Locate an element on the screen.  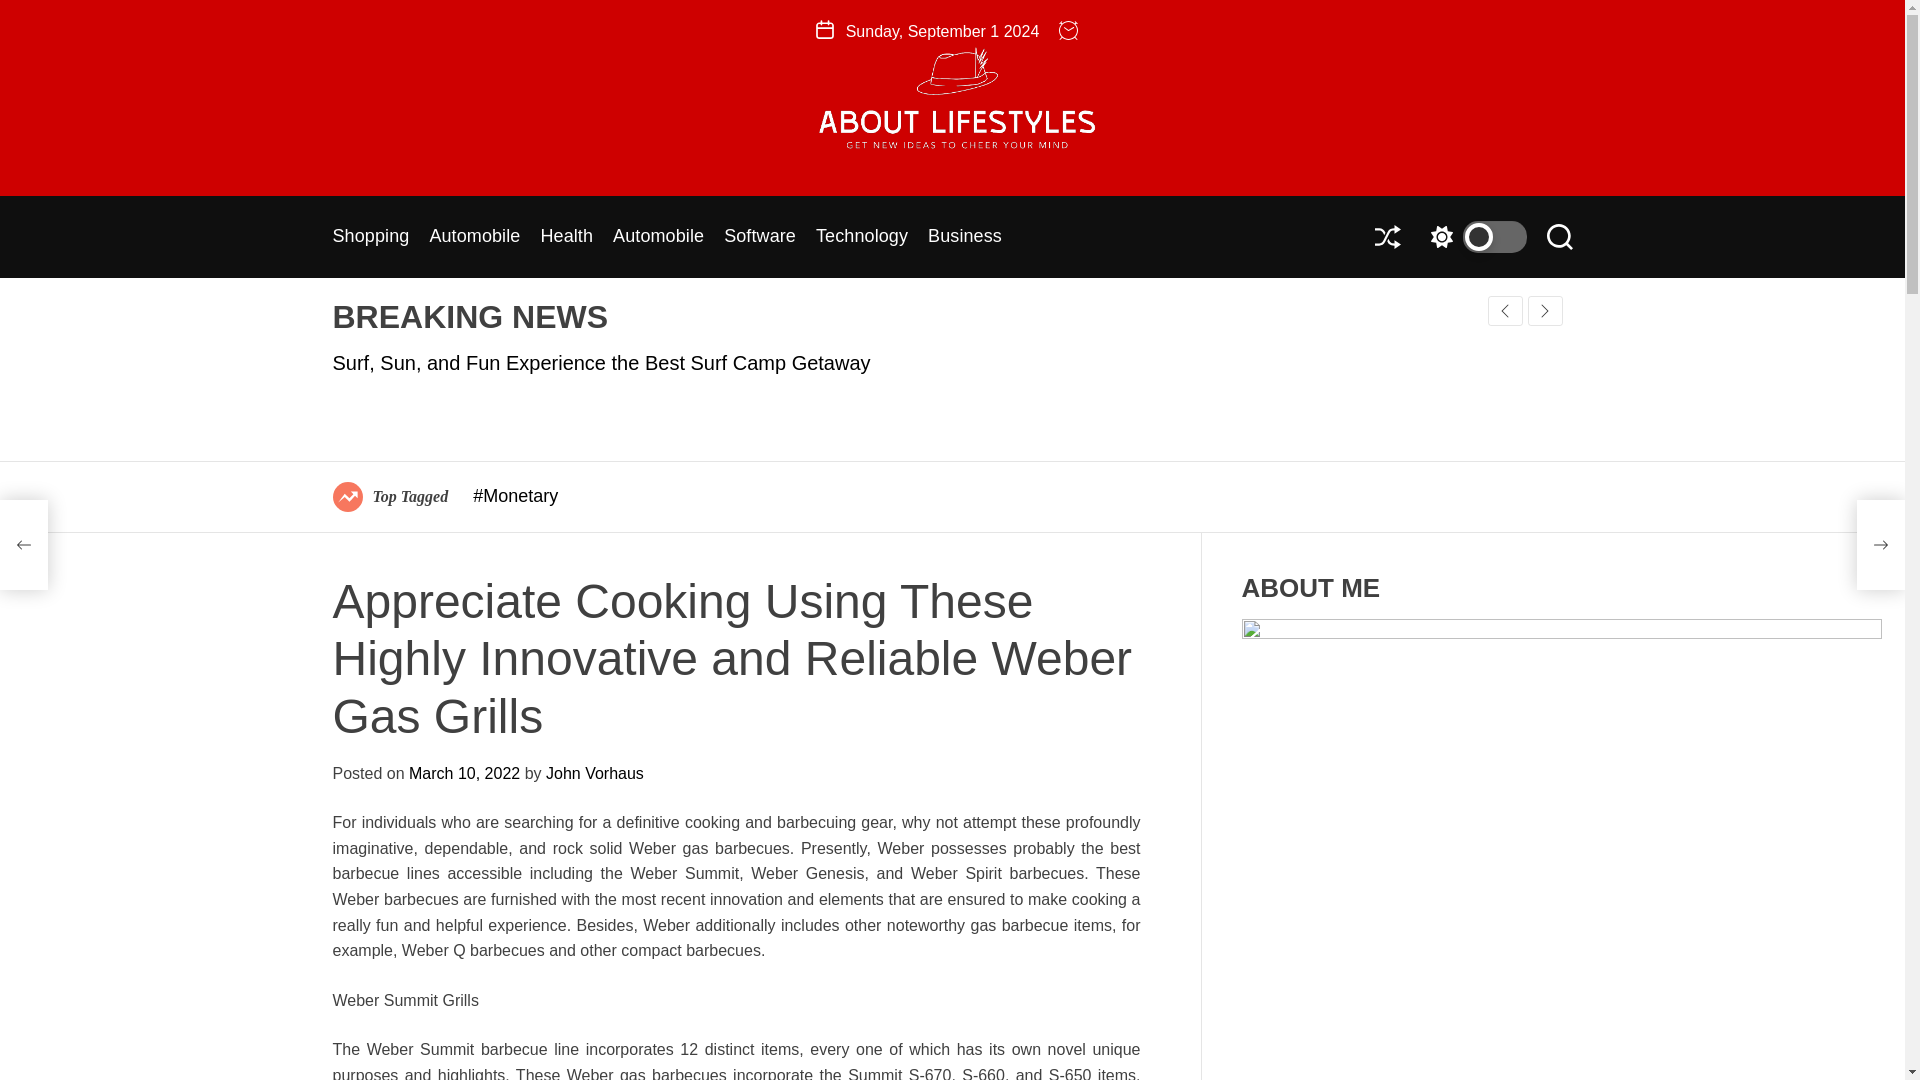
Business is located at coordinates (964, 237).